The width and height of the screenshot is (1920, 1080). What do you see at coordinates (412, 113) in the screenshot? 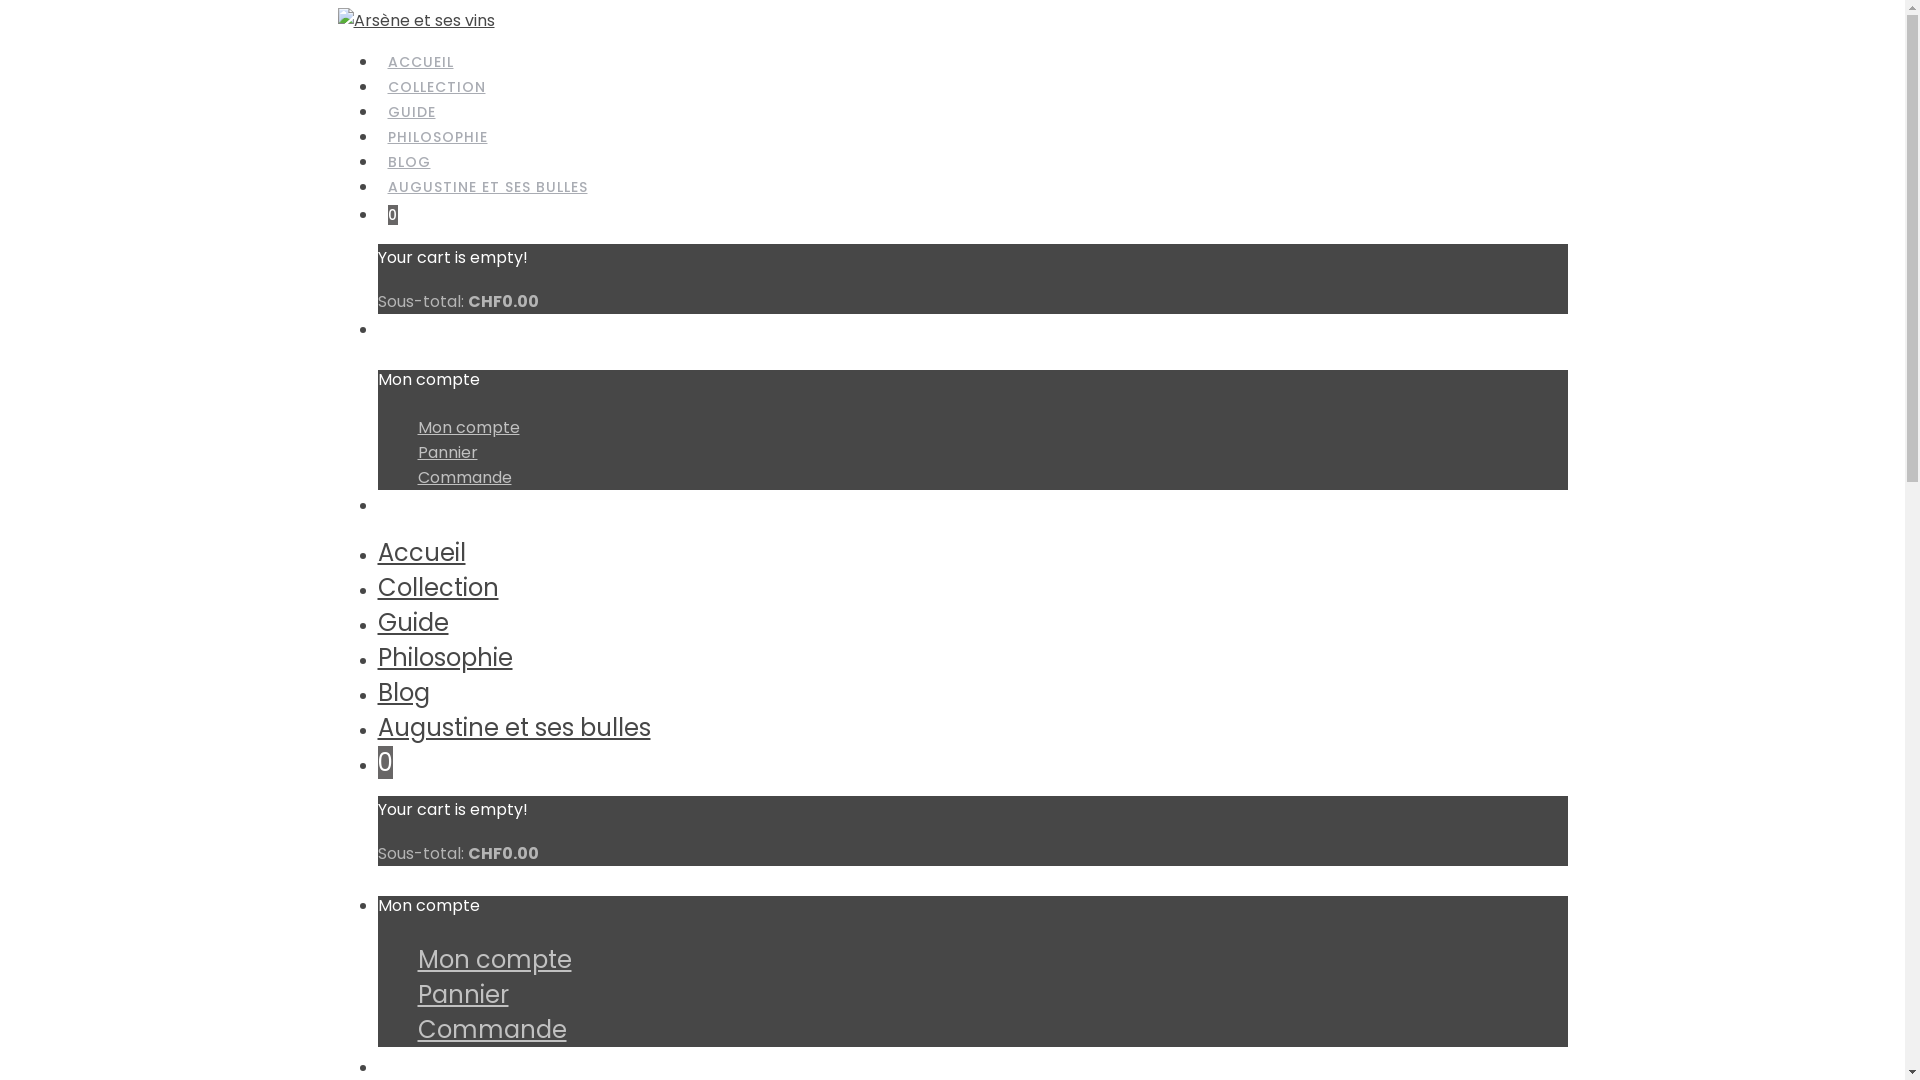
I see `GUIDE` at bounding box center [412, 113].